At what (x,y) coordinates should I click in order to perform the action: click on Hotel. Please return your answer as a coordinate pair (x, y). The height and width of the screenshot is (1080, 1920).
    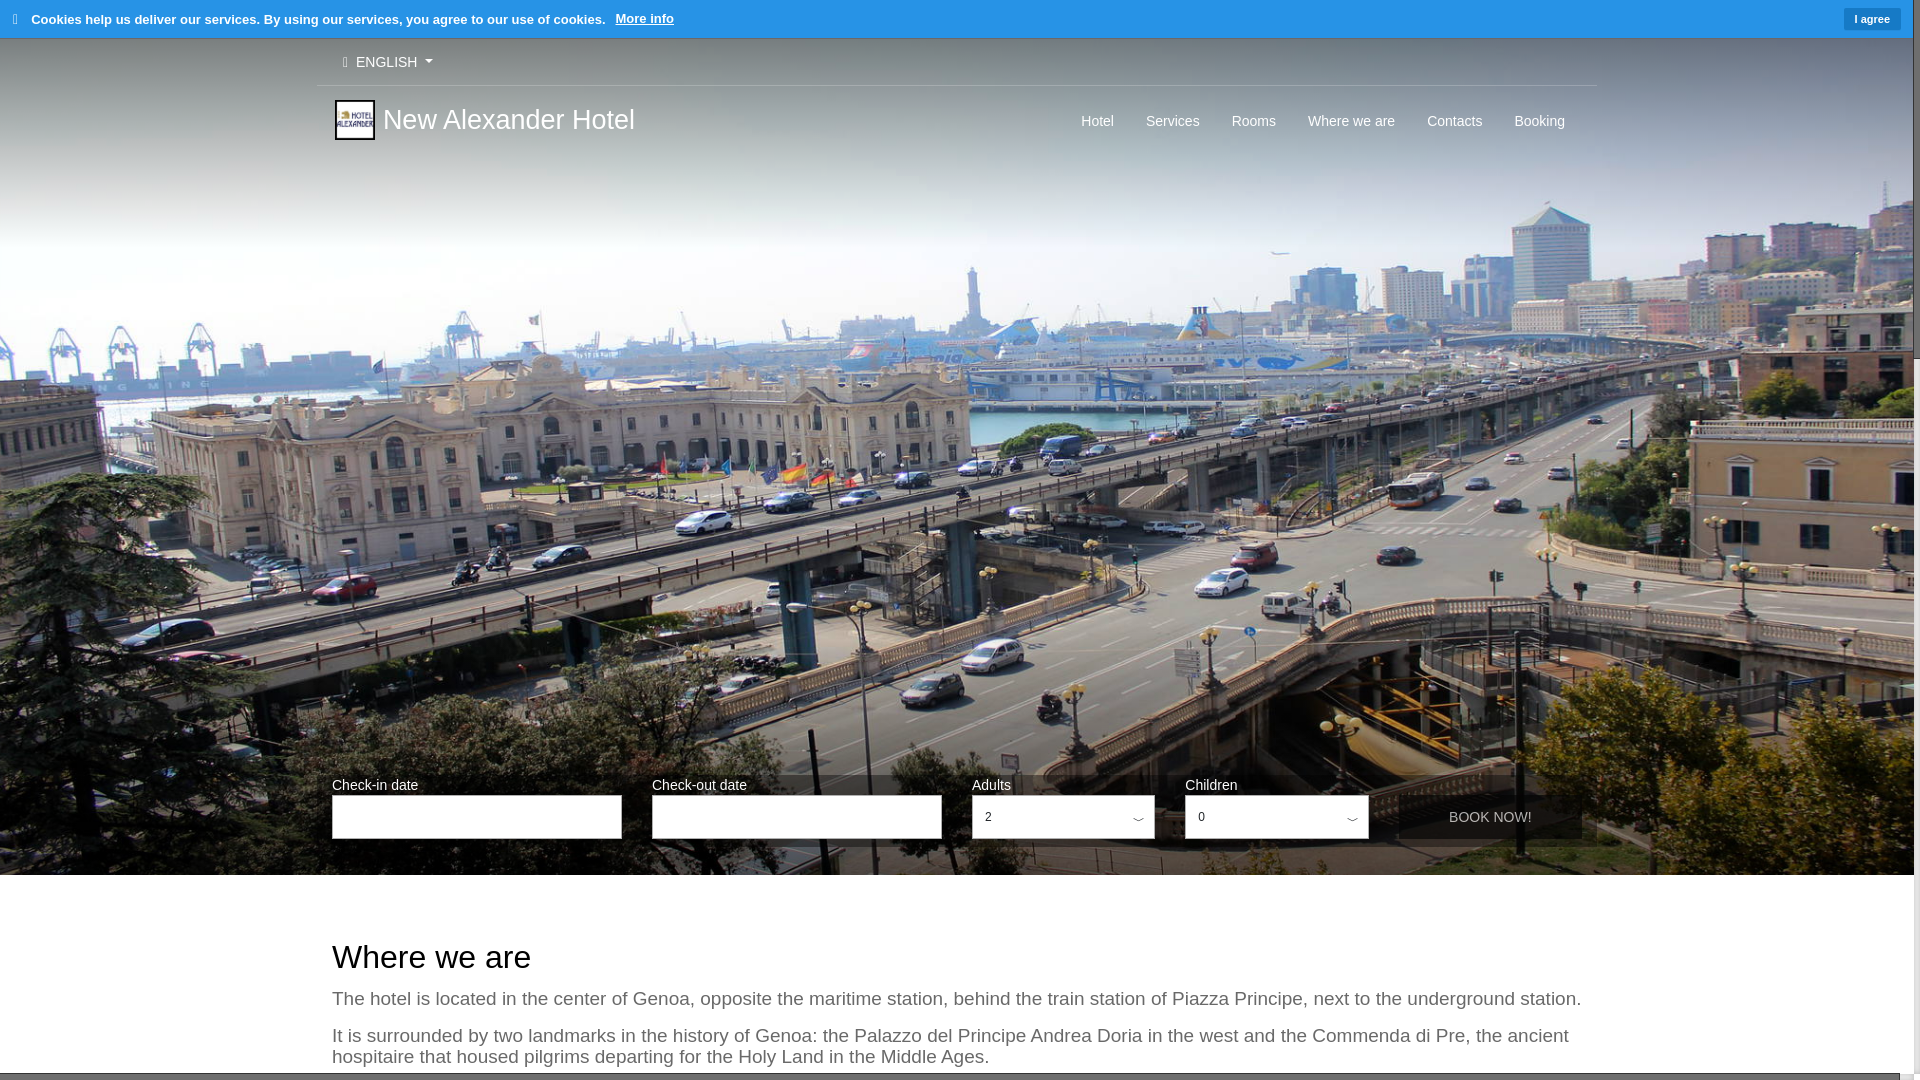
    Looking at the image, I should click on (1098, 120).